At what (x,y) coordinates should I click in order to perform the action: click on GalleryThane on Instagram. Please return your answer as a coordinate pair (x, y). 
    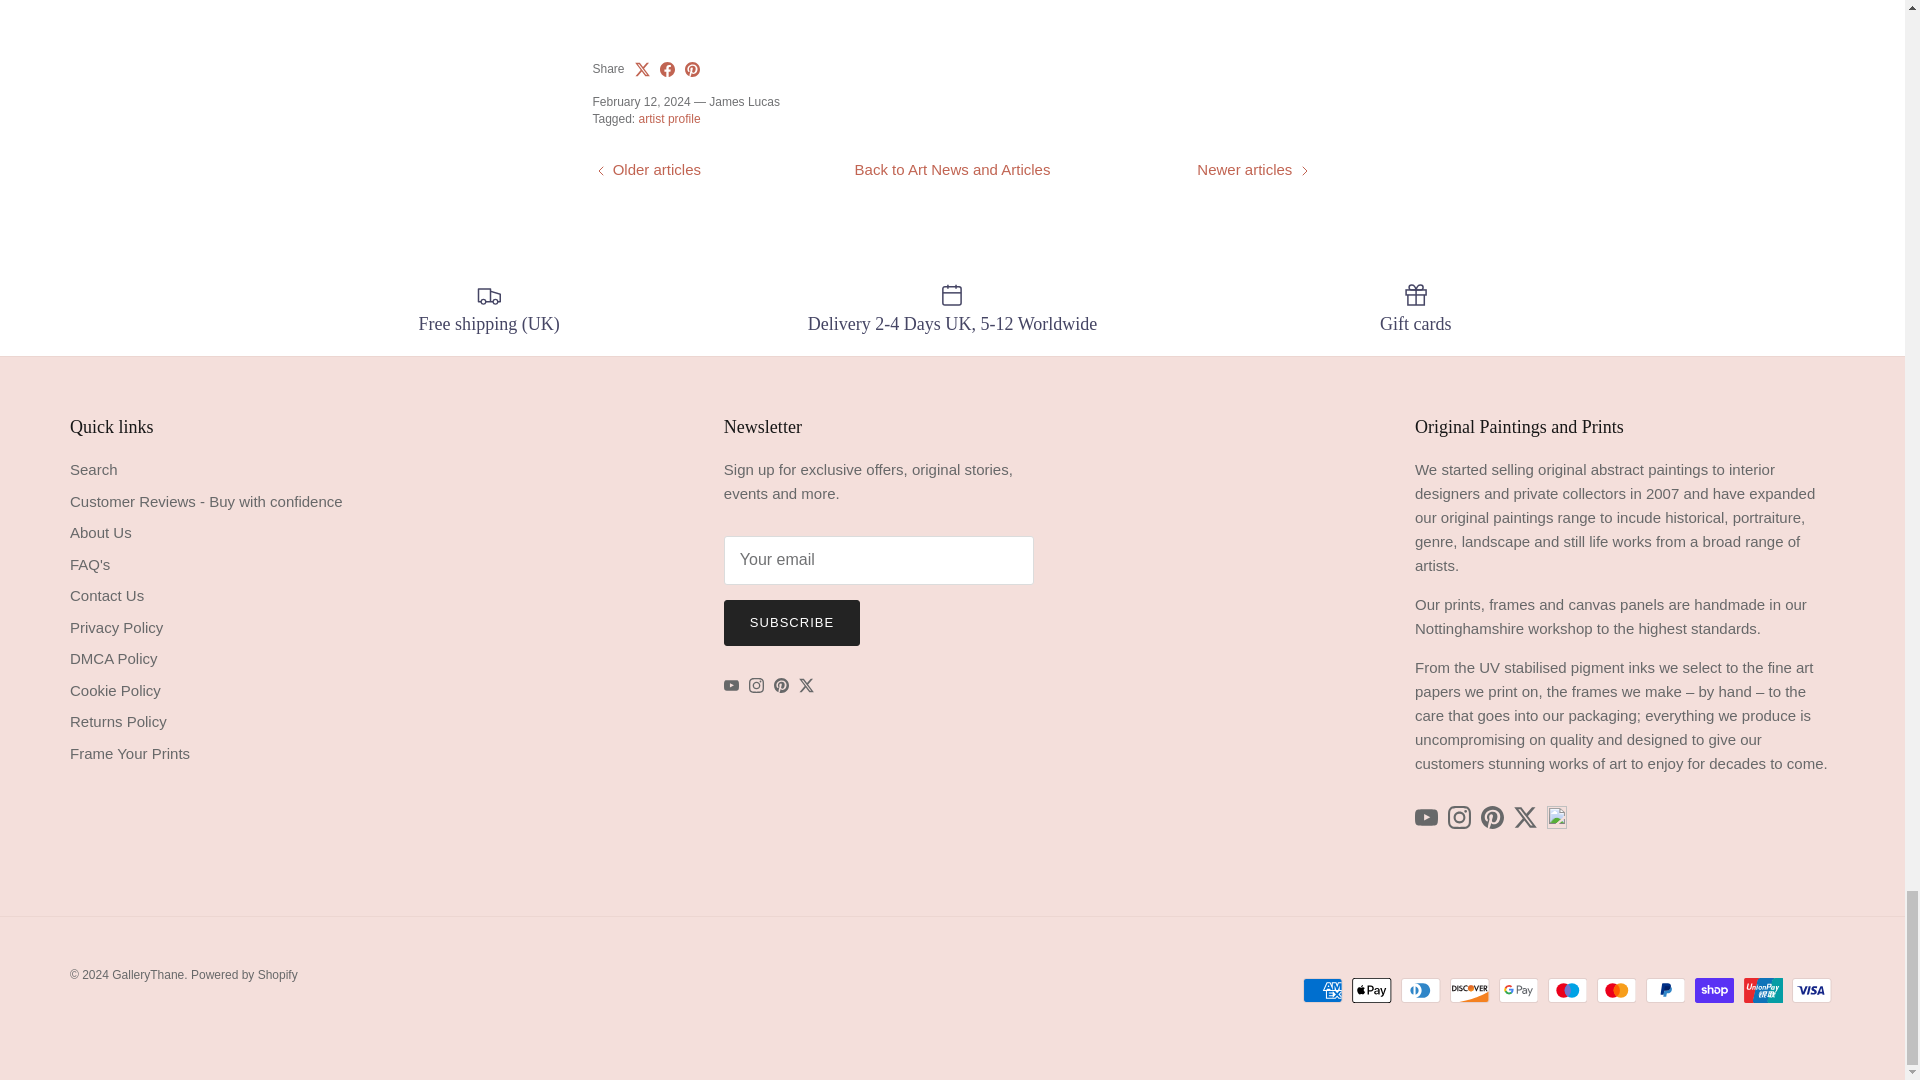
    Looking at the image, I should click on (756, 686).